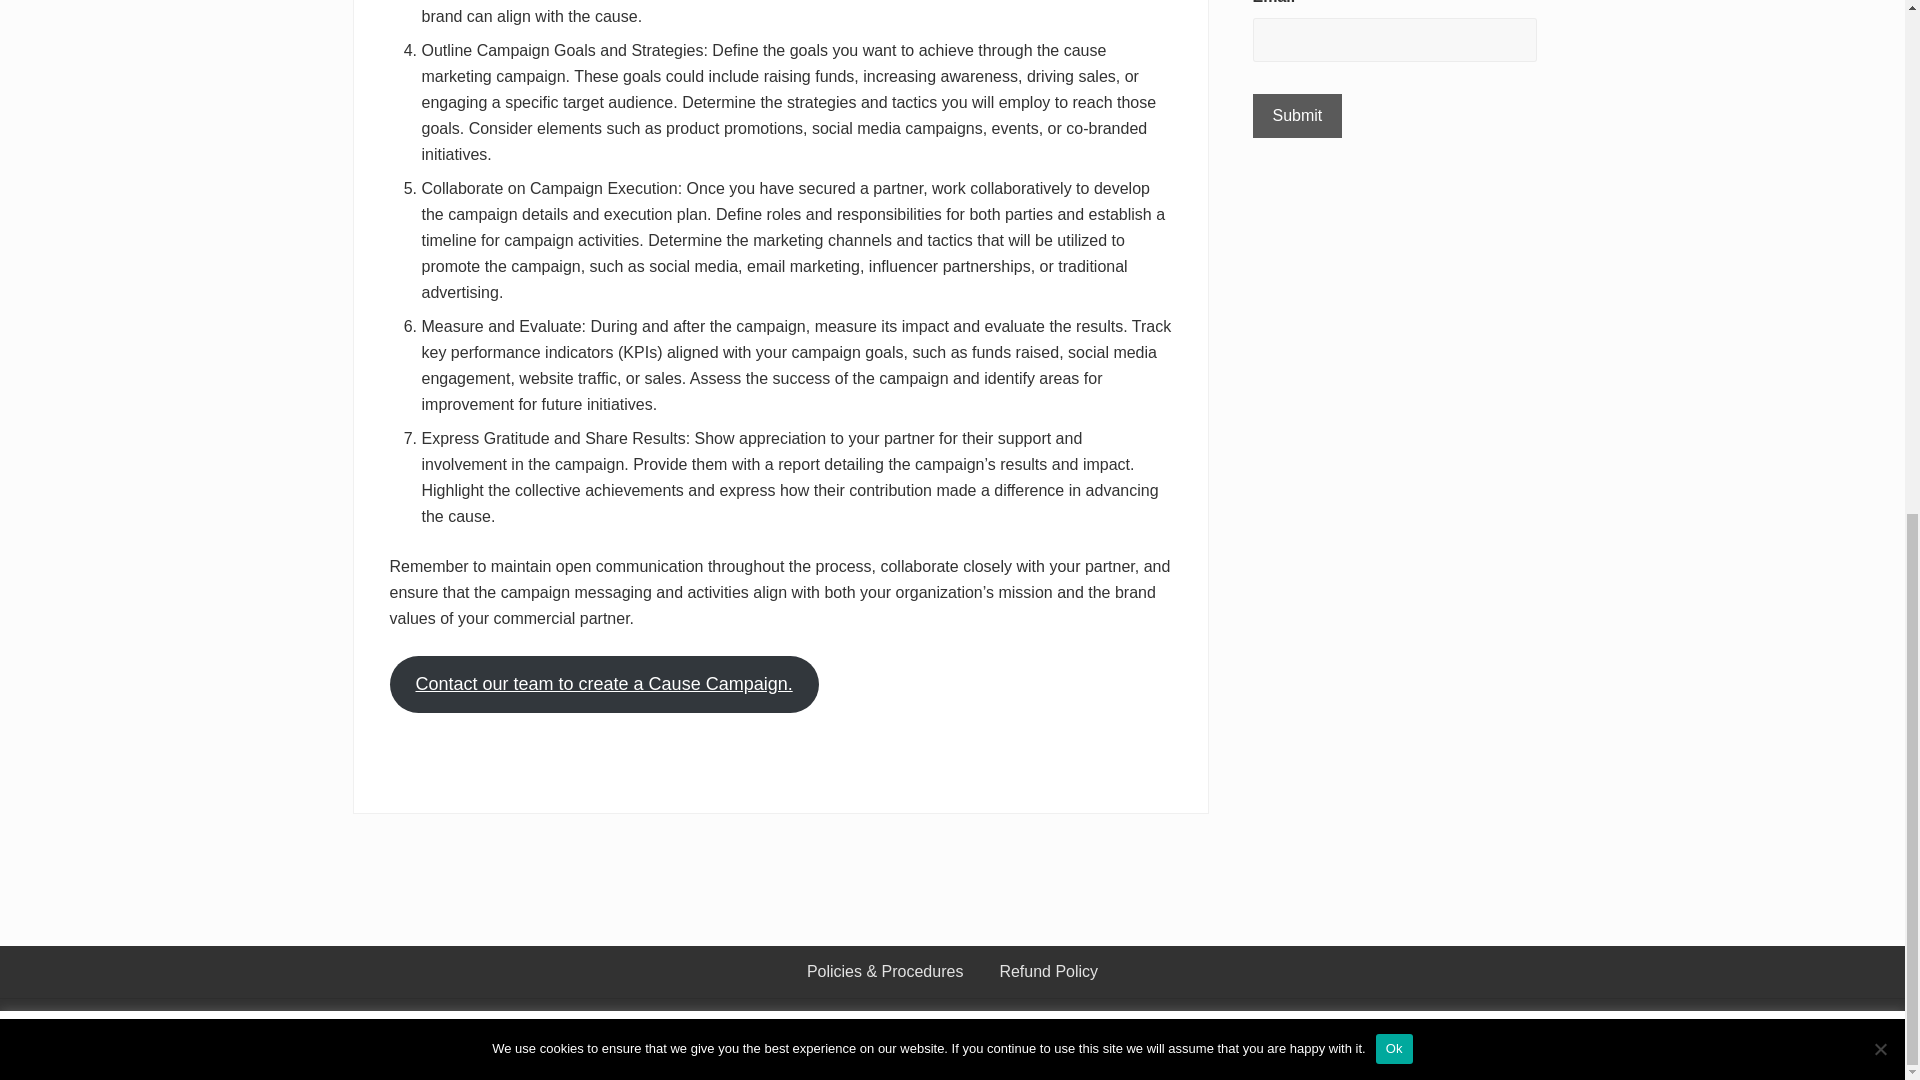 This screenshot has width=1920, height=1080. Describe the element at coordinates (1880, 72) in the screenshot. I see `No` at that location.